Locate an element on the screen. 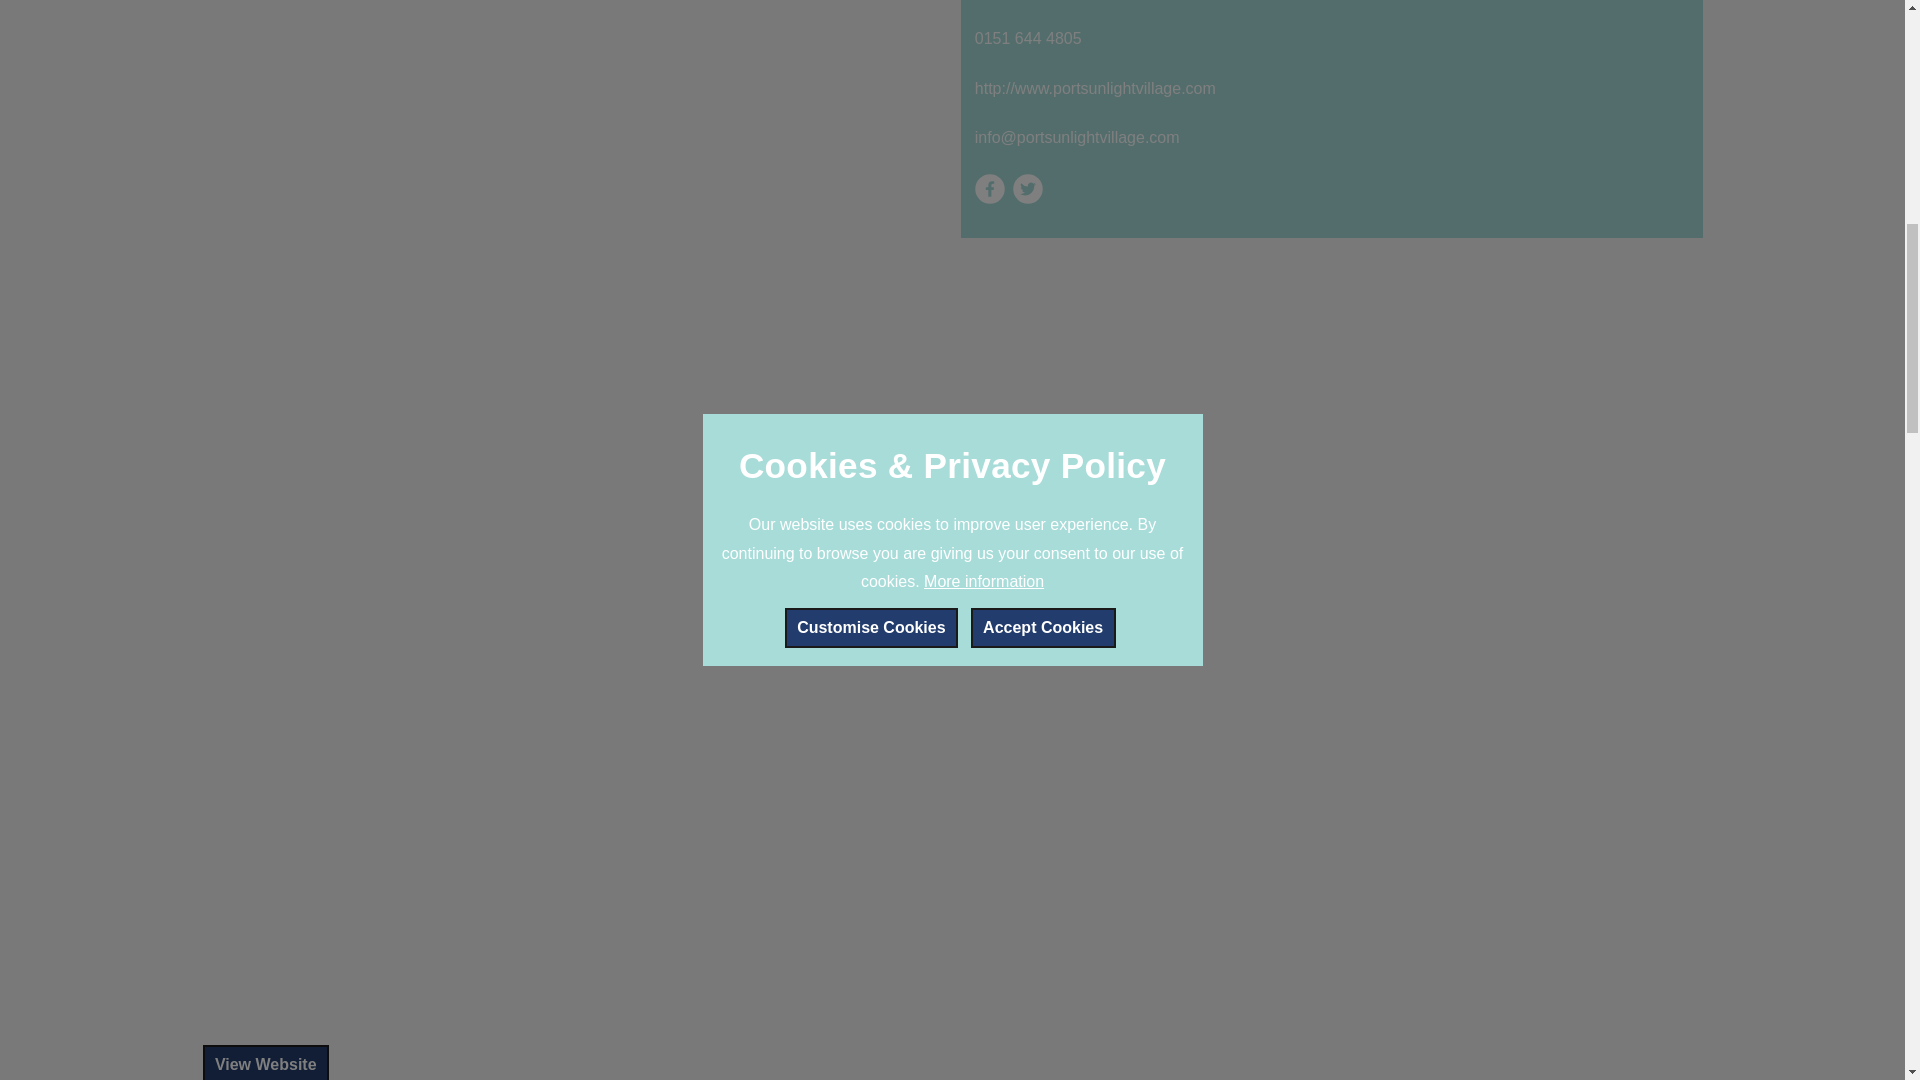 Image resolution: width=1920 pixels, height=1080 pixels. 0151 644 4805 is located at coordinates (1332, 39).